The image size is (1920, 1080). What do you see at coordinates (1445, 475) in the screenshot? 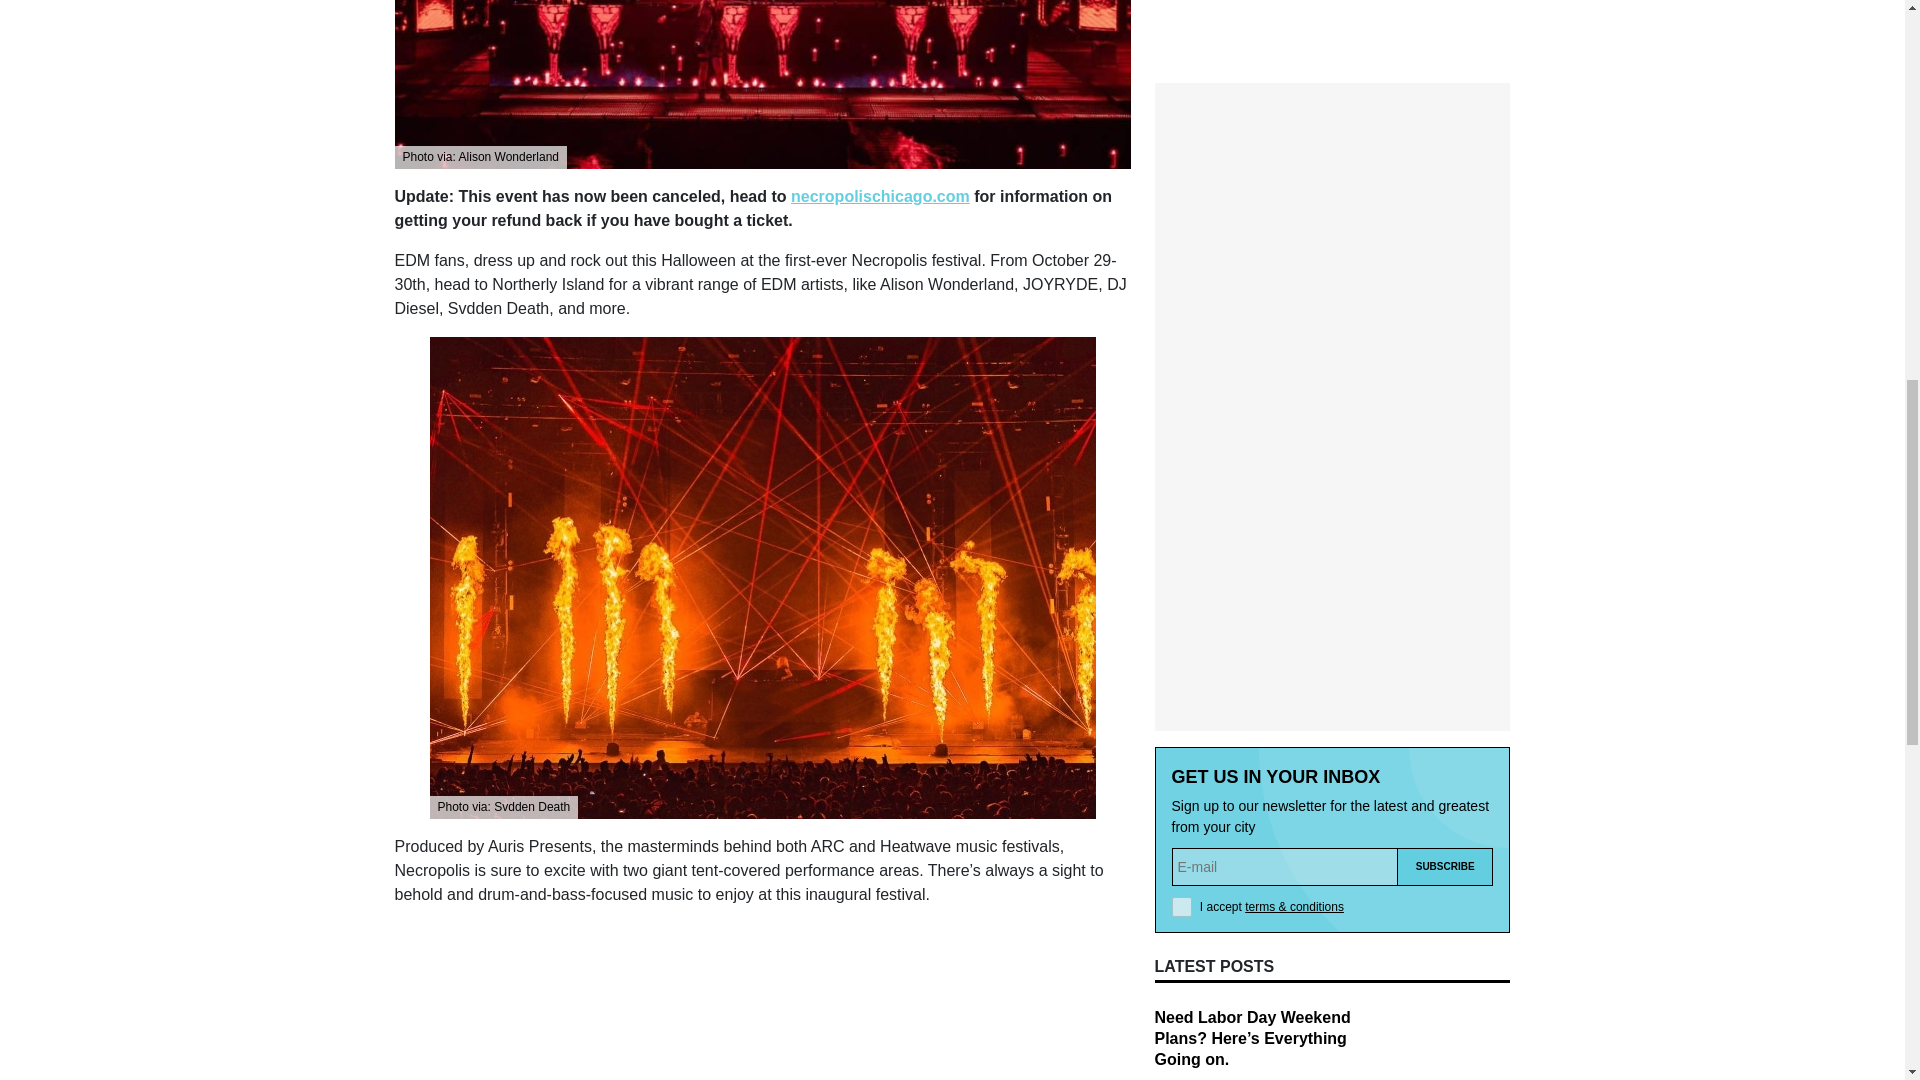
I see `Subscribe` at bounding box center [1445, 475].